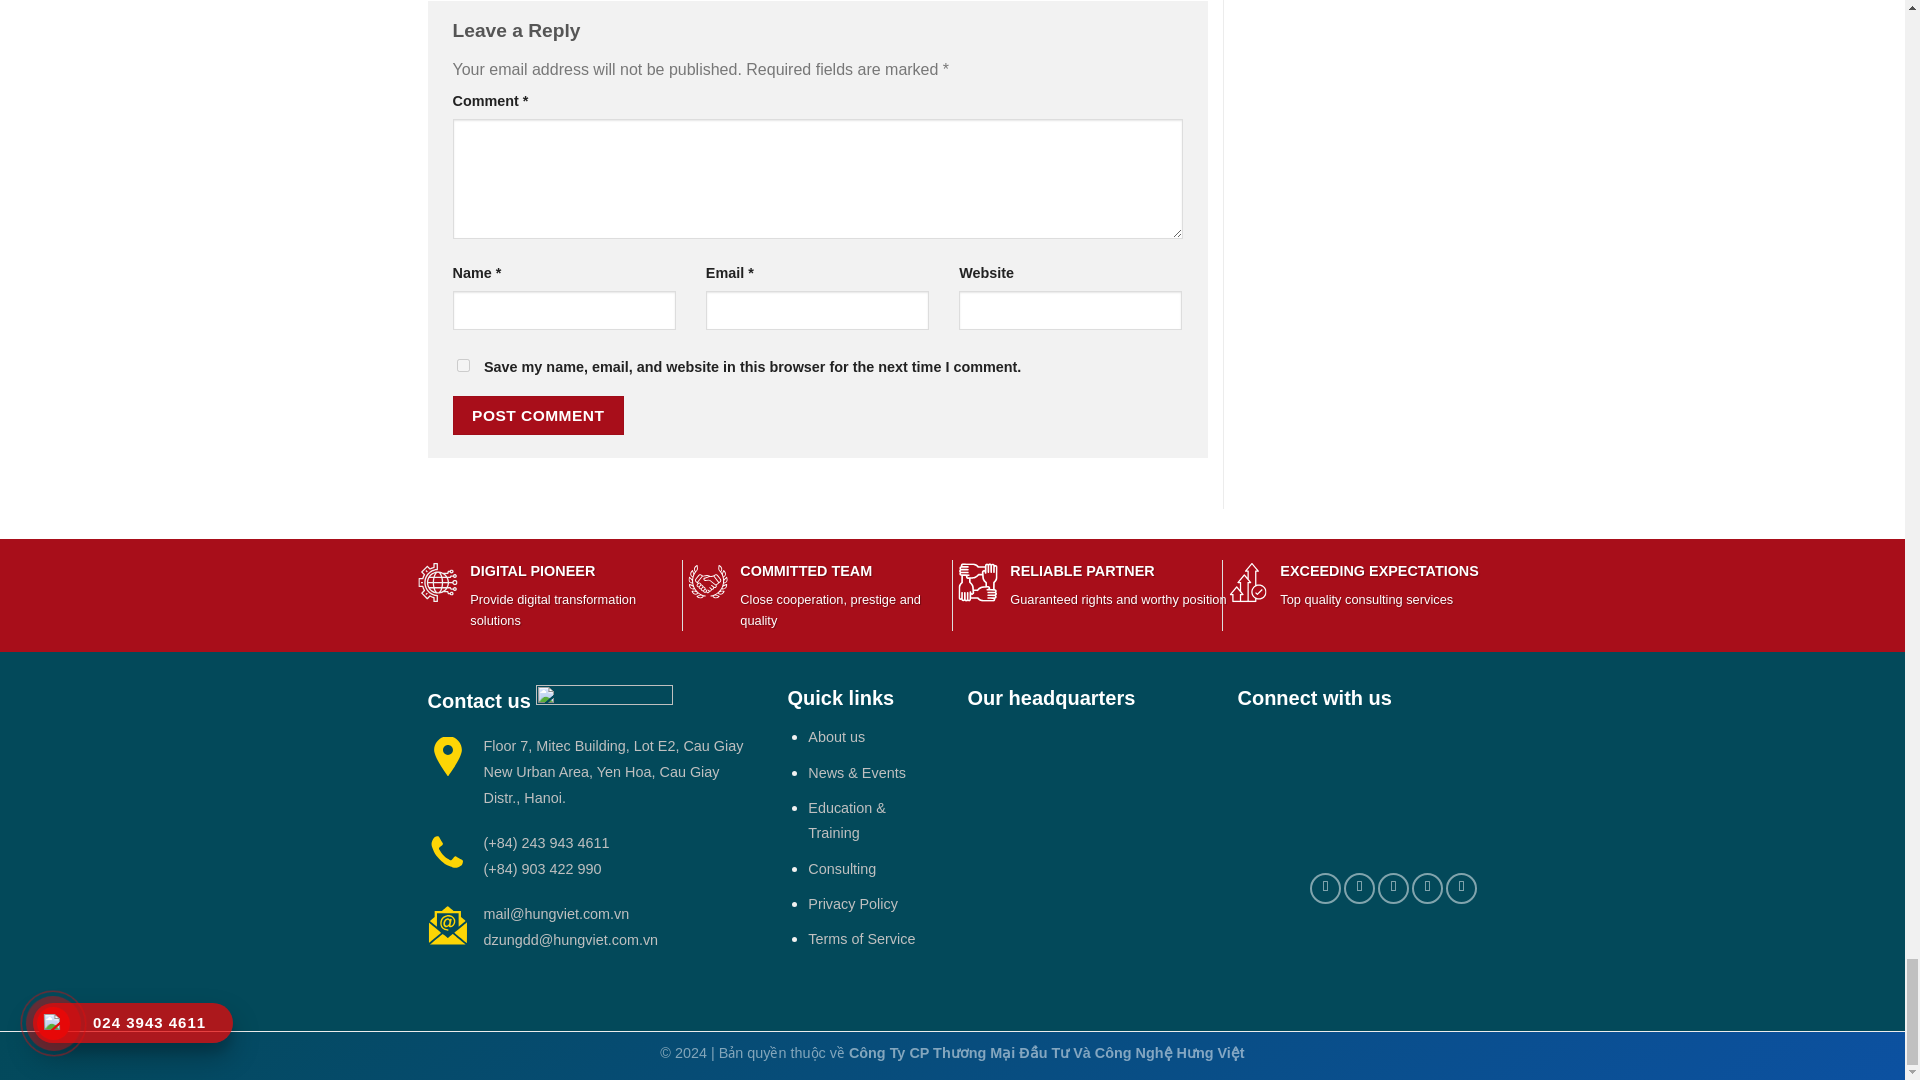  I want to click on Follow on YouTube, so click(1460, 888).